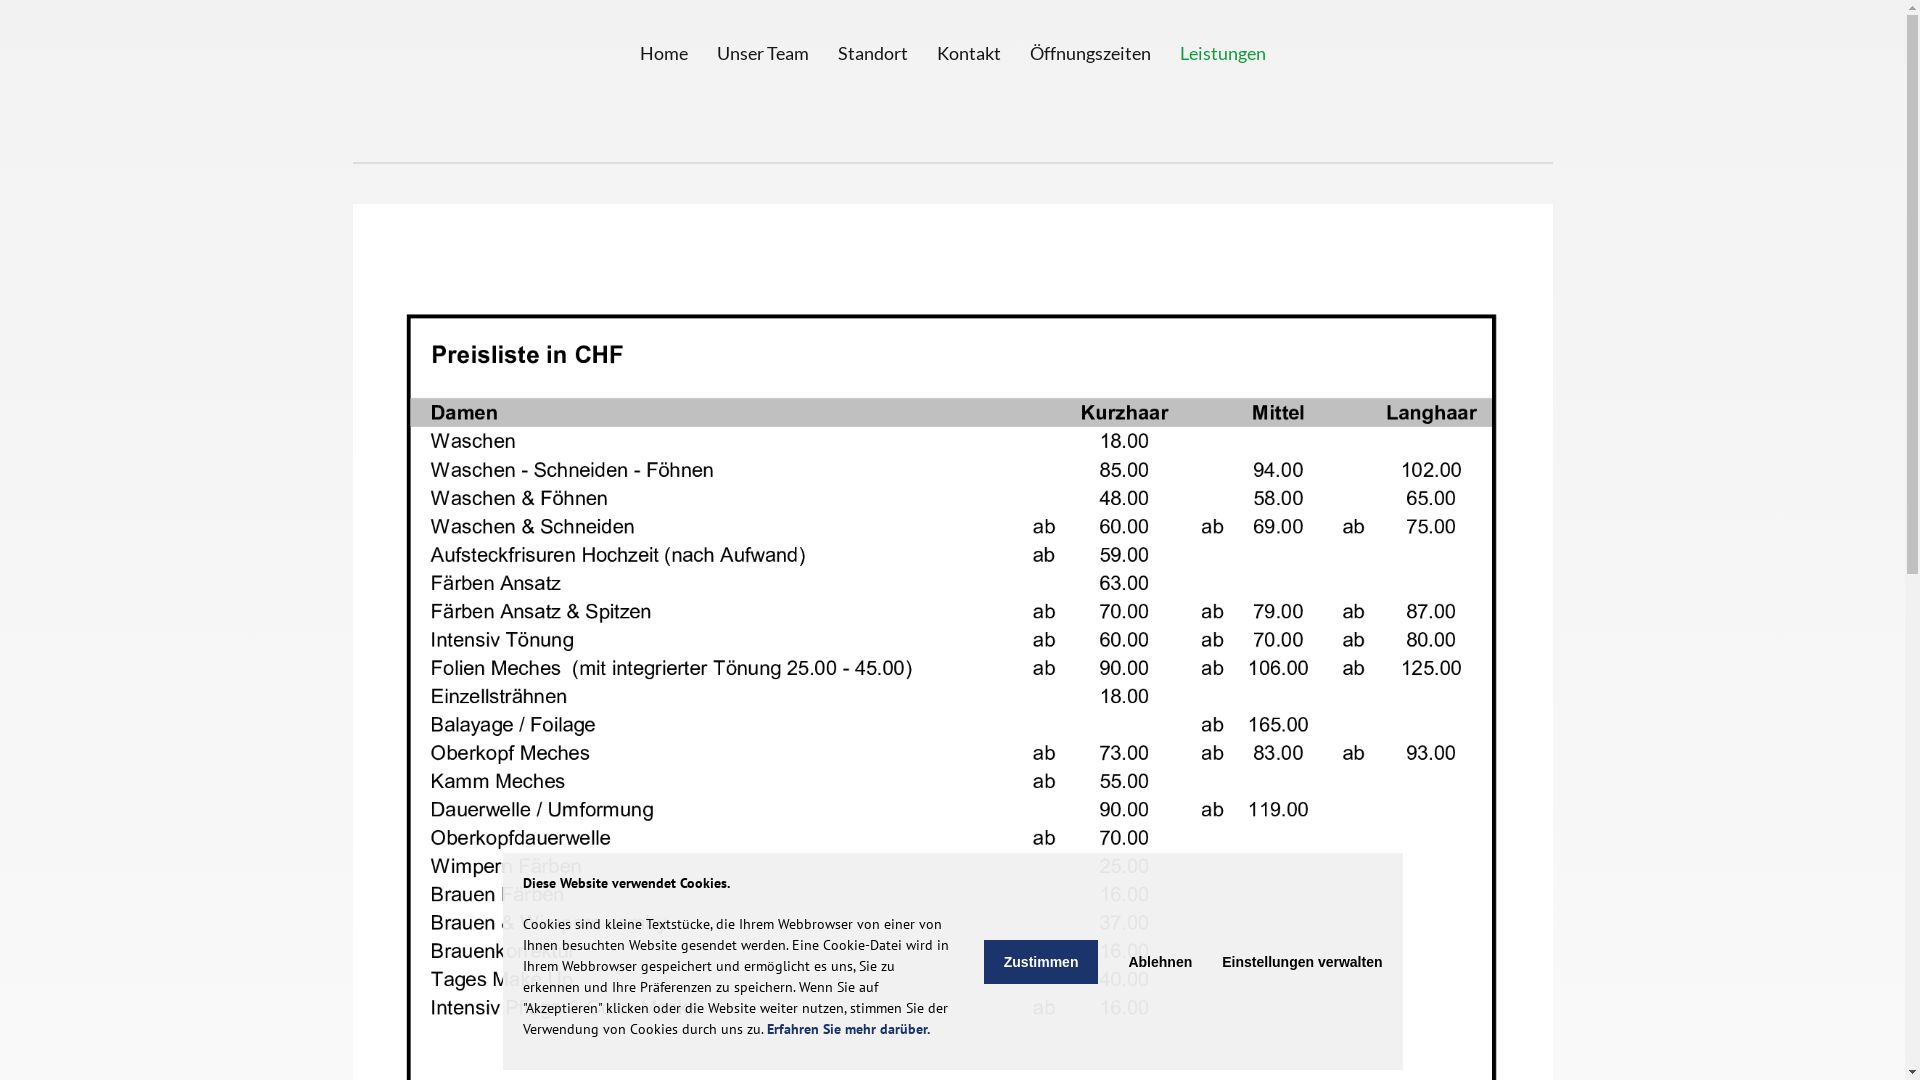 The image size is (1920, 1080). What do you see at coordinates (873, 53) in the screenshot?
I see `Standort` at bounding box center [873, 53].